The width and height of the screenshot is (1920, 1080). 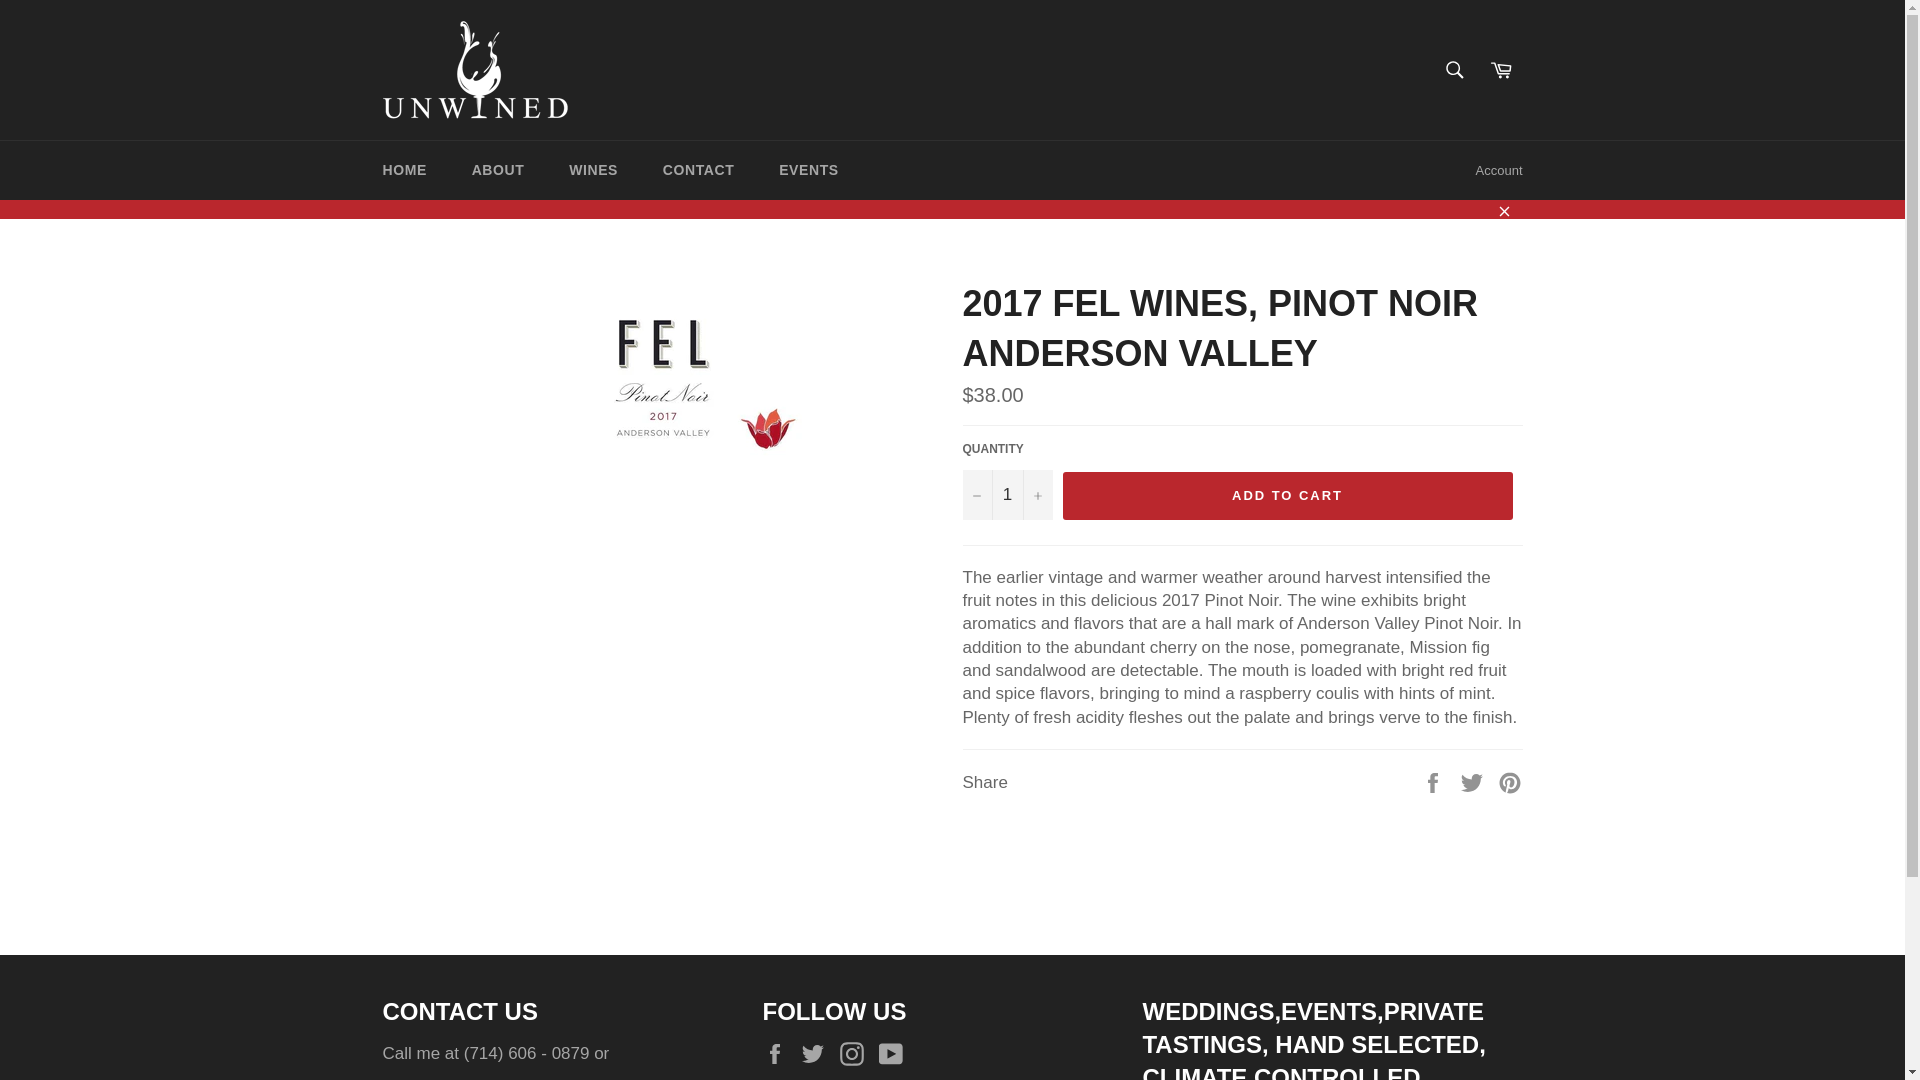 What do you see at coordinates (896, 1054) in the screenshot?
I see `YouTube` at bounding box center [896, 1054].